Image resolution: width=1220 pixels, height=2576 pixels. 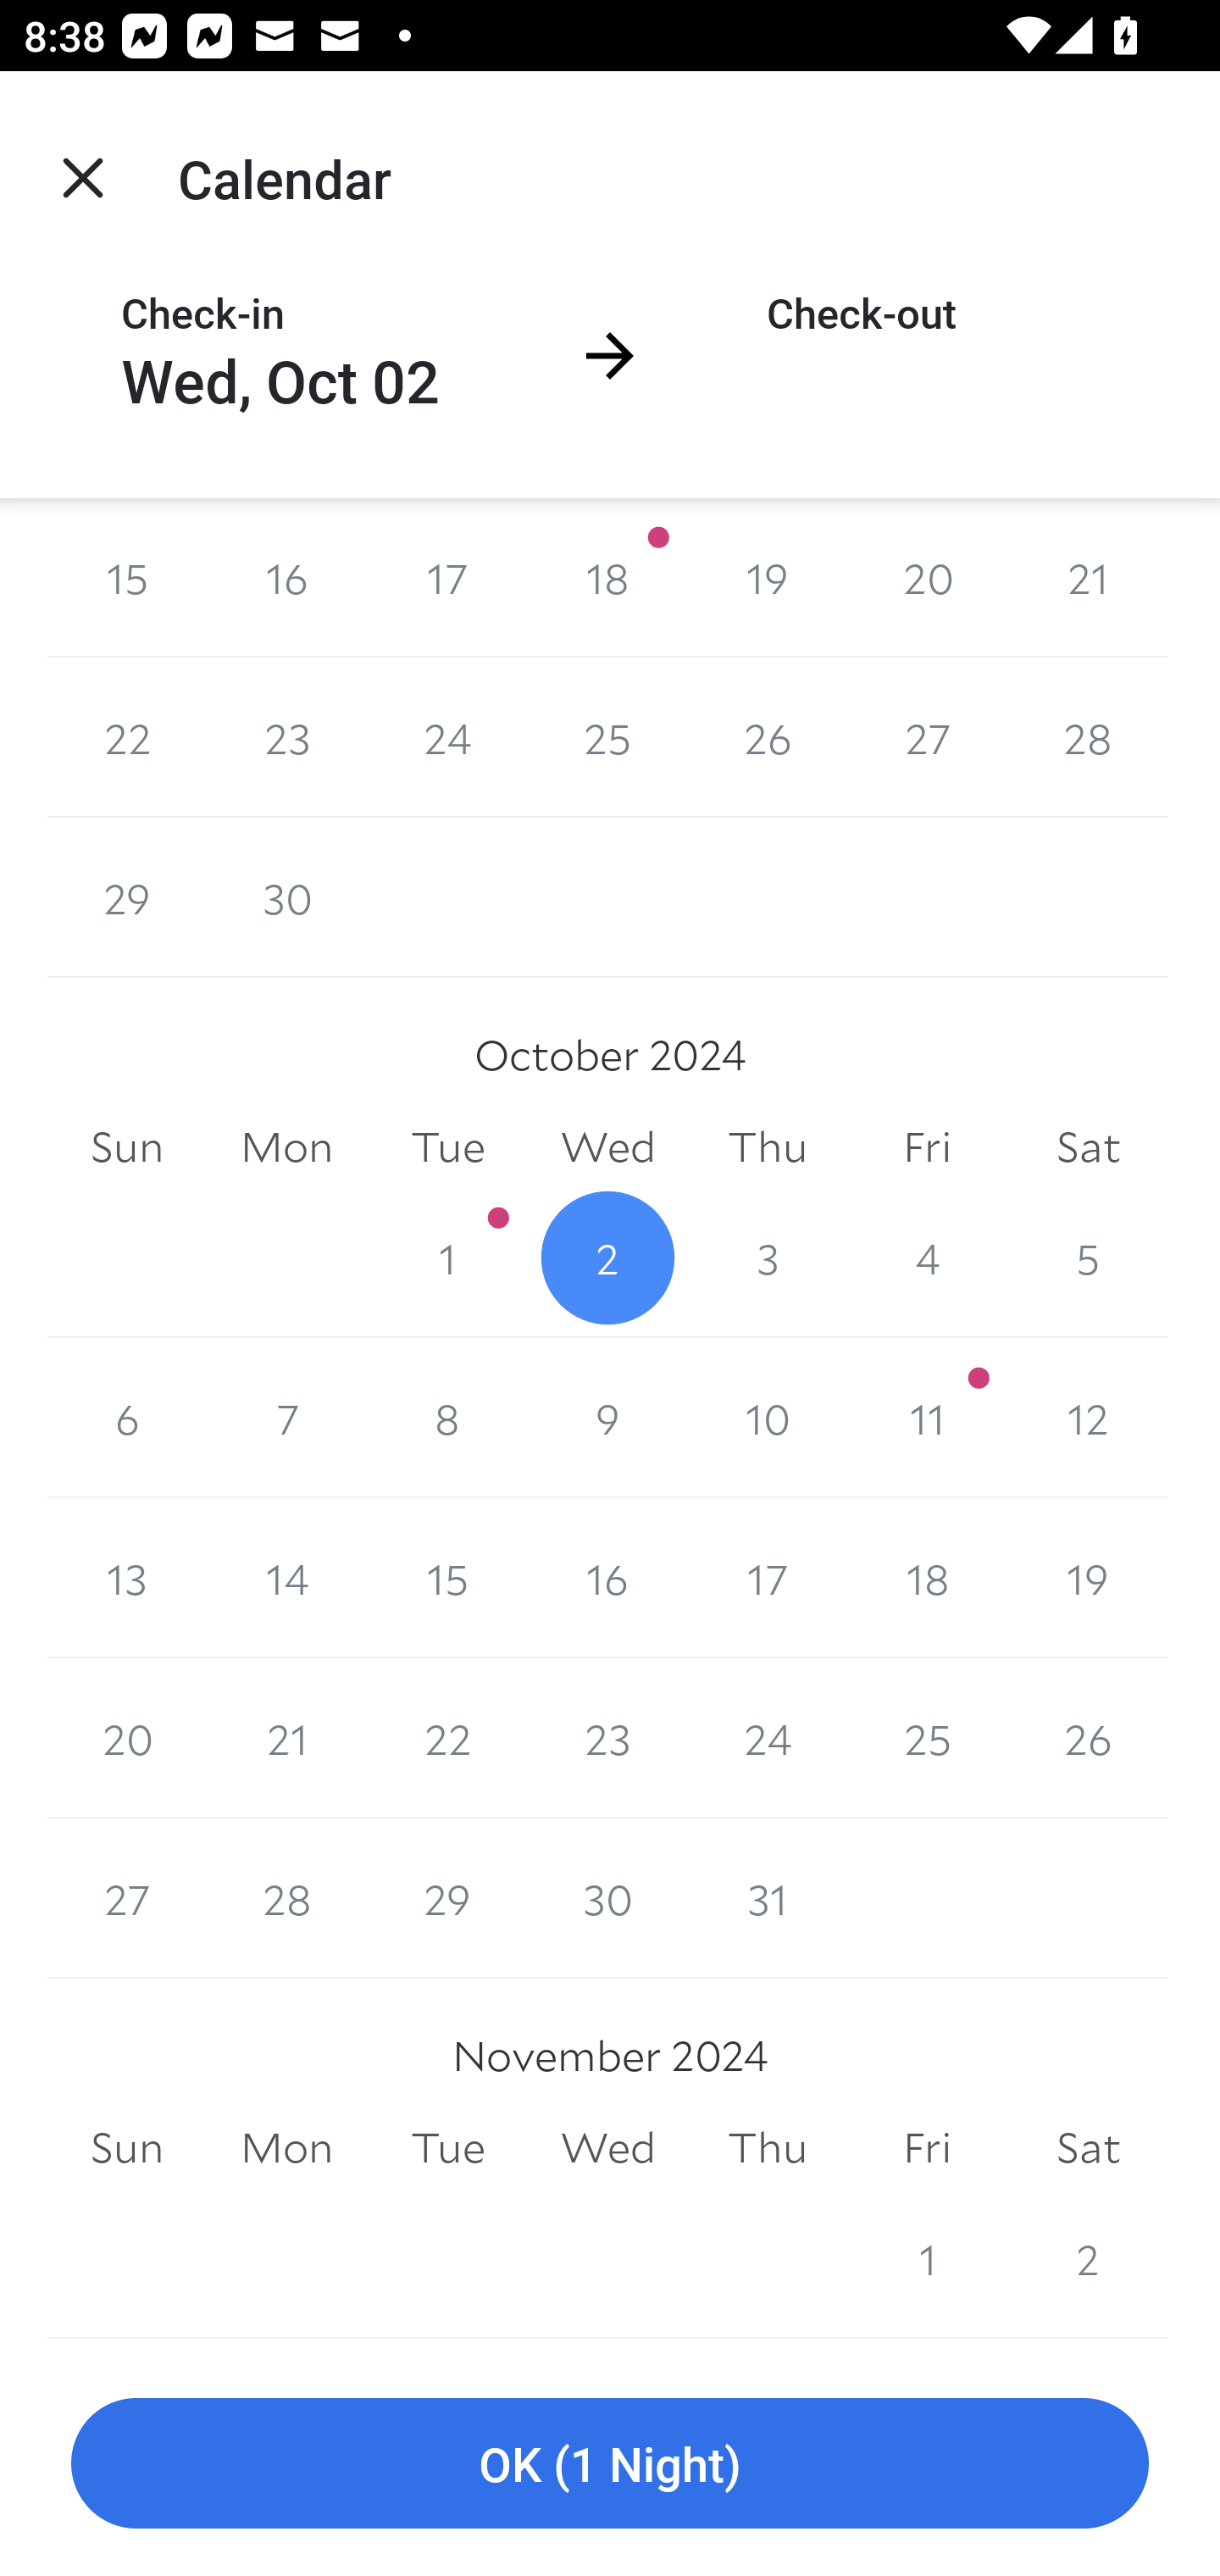 What do you see at coordinates (127, 576) in the screenshot?
I see `15 15 September 2024` at bounding box center [127, 576].